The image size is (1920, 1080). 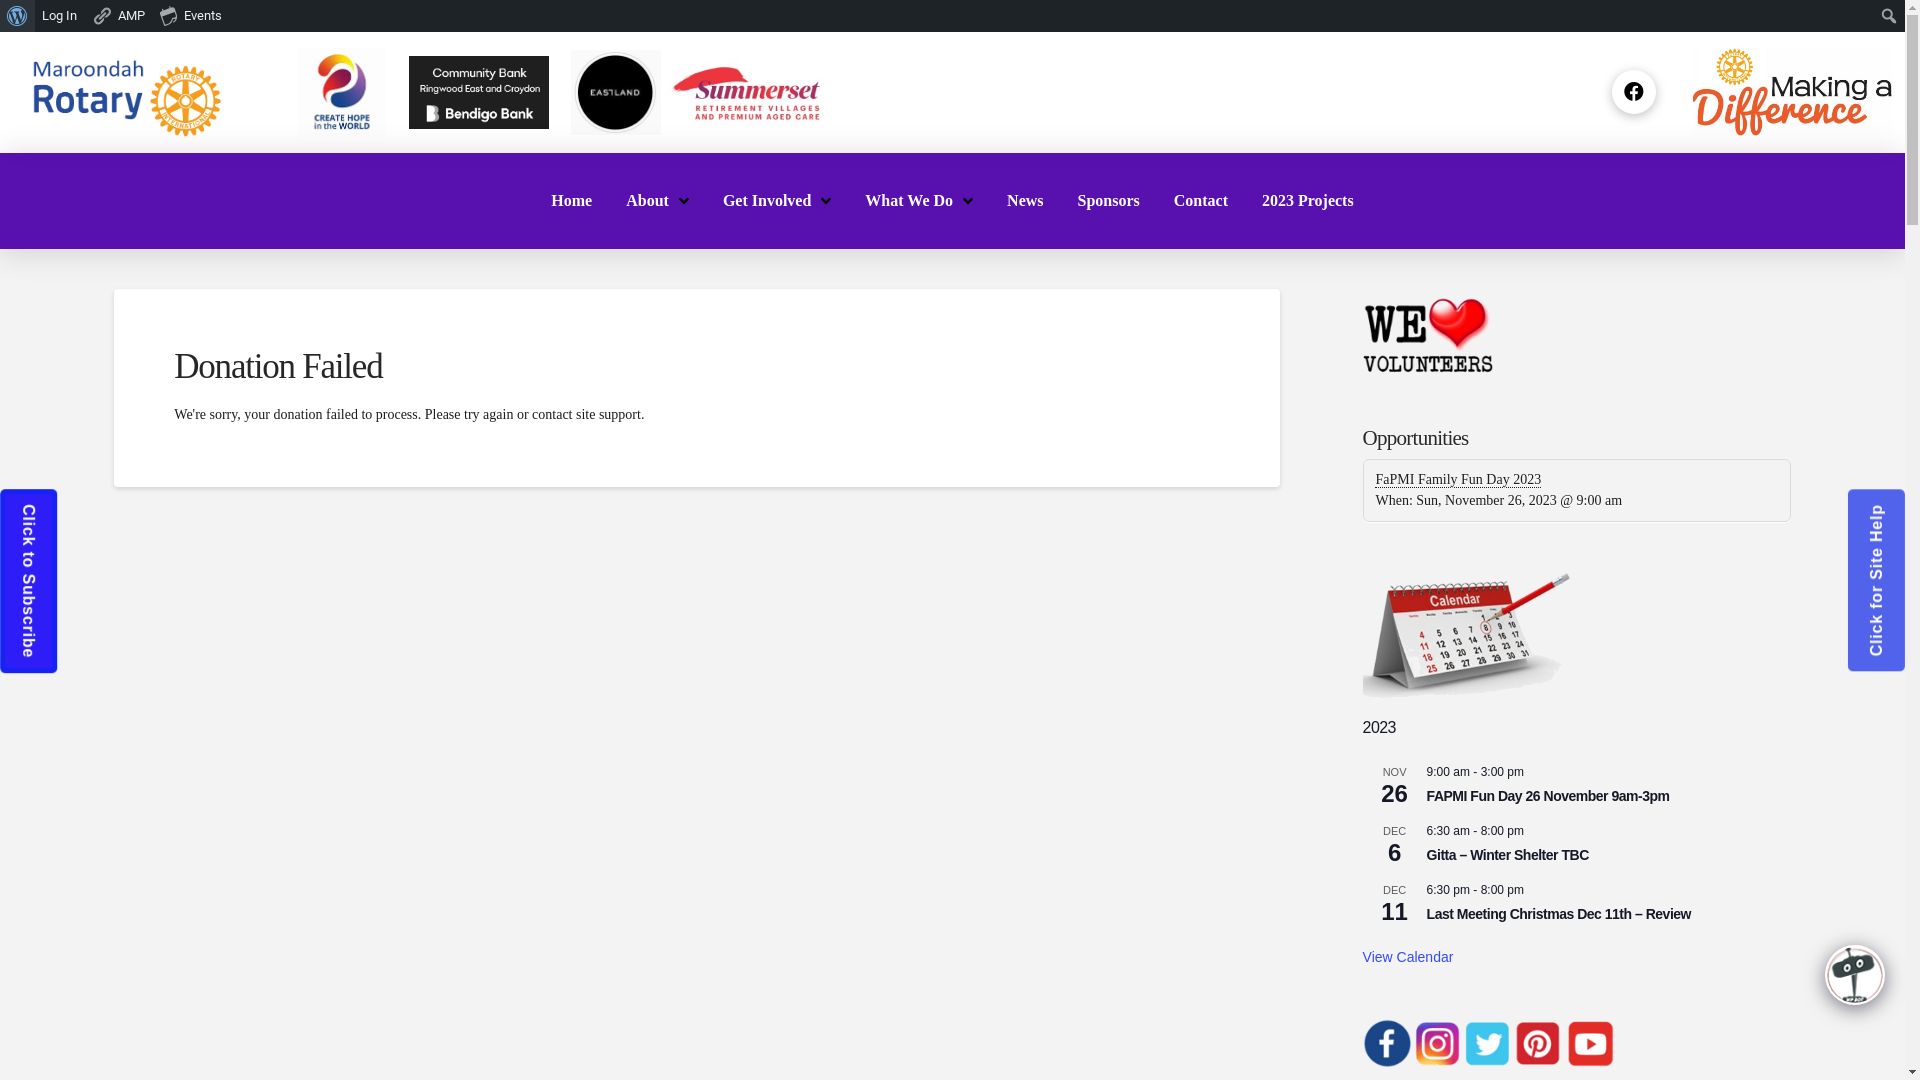 What do you see at coordinates (1458, 480) in the screenshot?
I see `FaPMI Family Fun Day 2023` at bounding box center [1458, 480].